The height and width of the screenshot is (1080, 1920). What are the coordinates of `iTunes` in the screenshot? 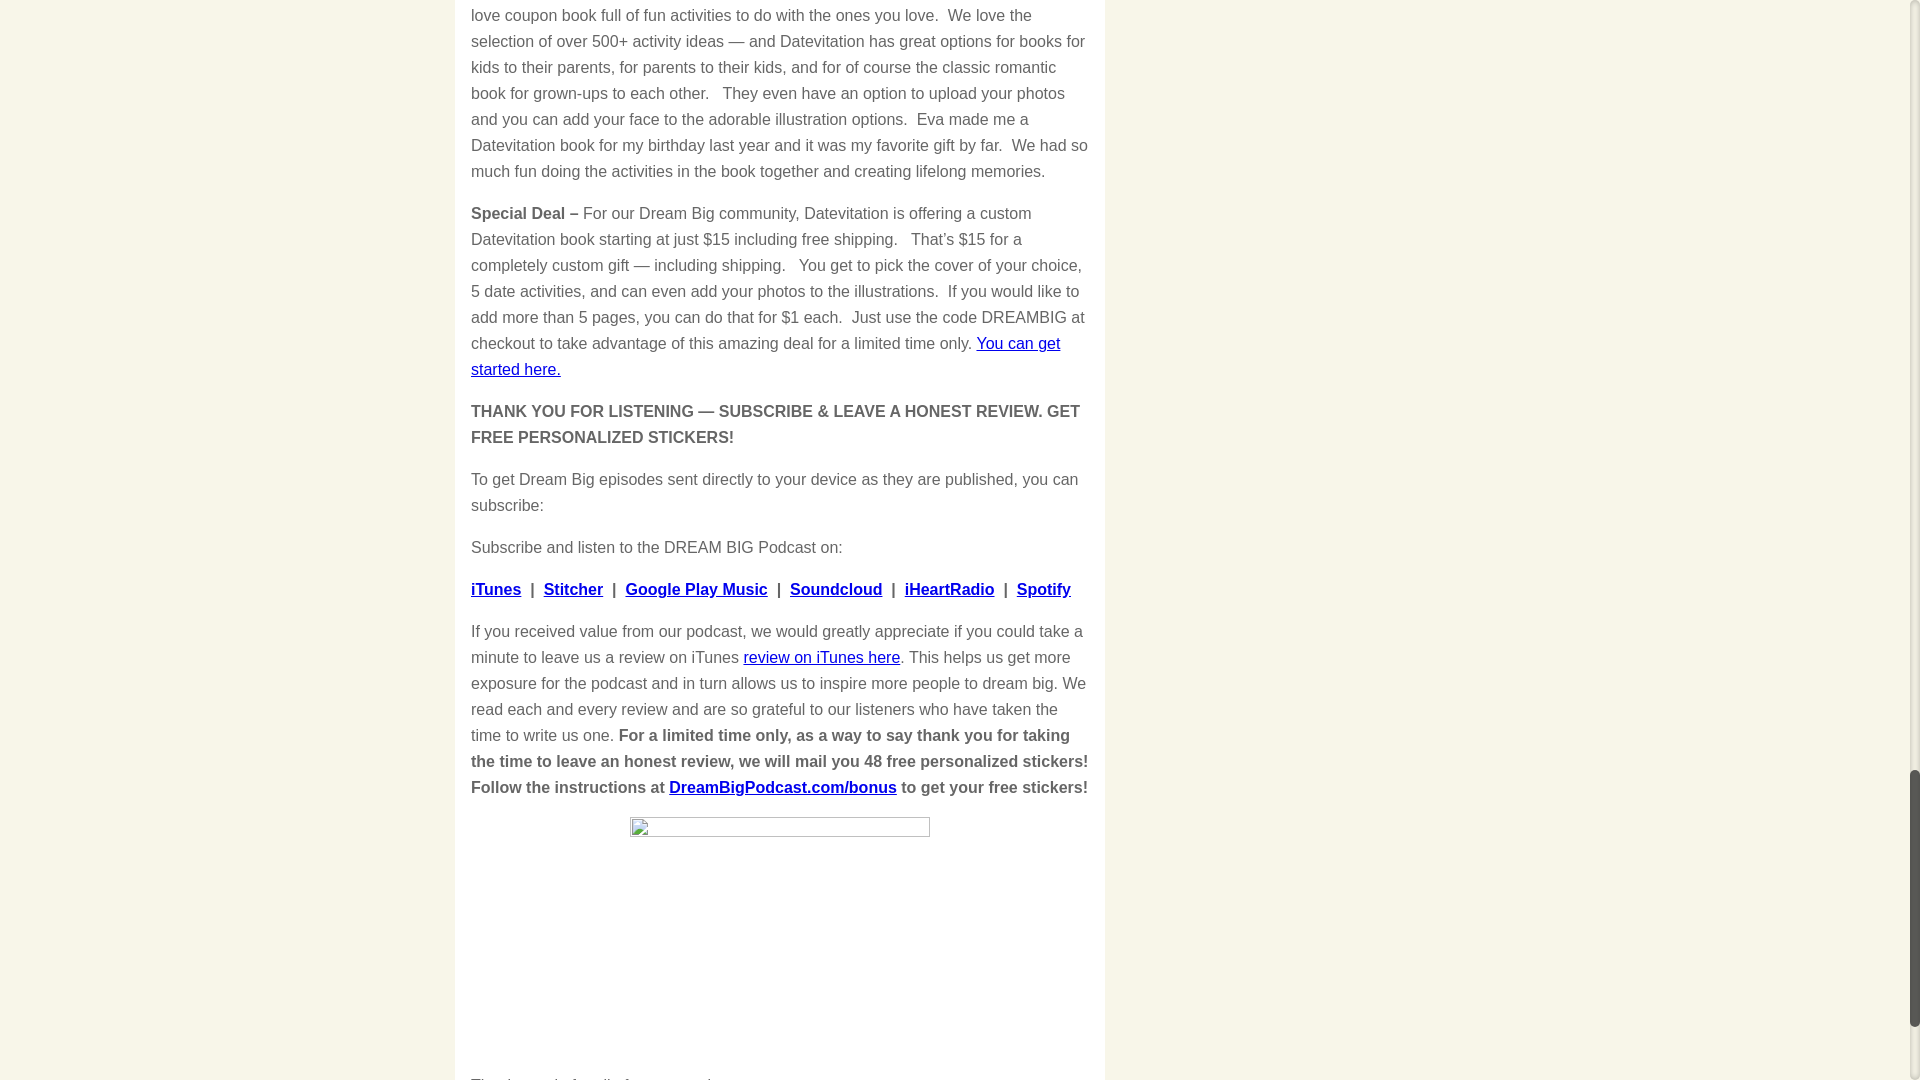 It's located at (495, 590).